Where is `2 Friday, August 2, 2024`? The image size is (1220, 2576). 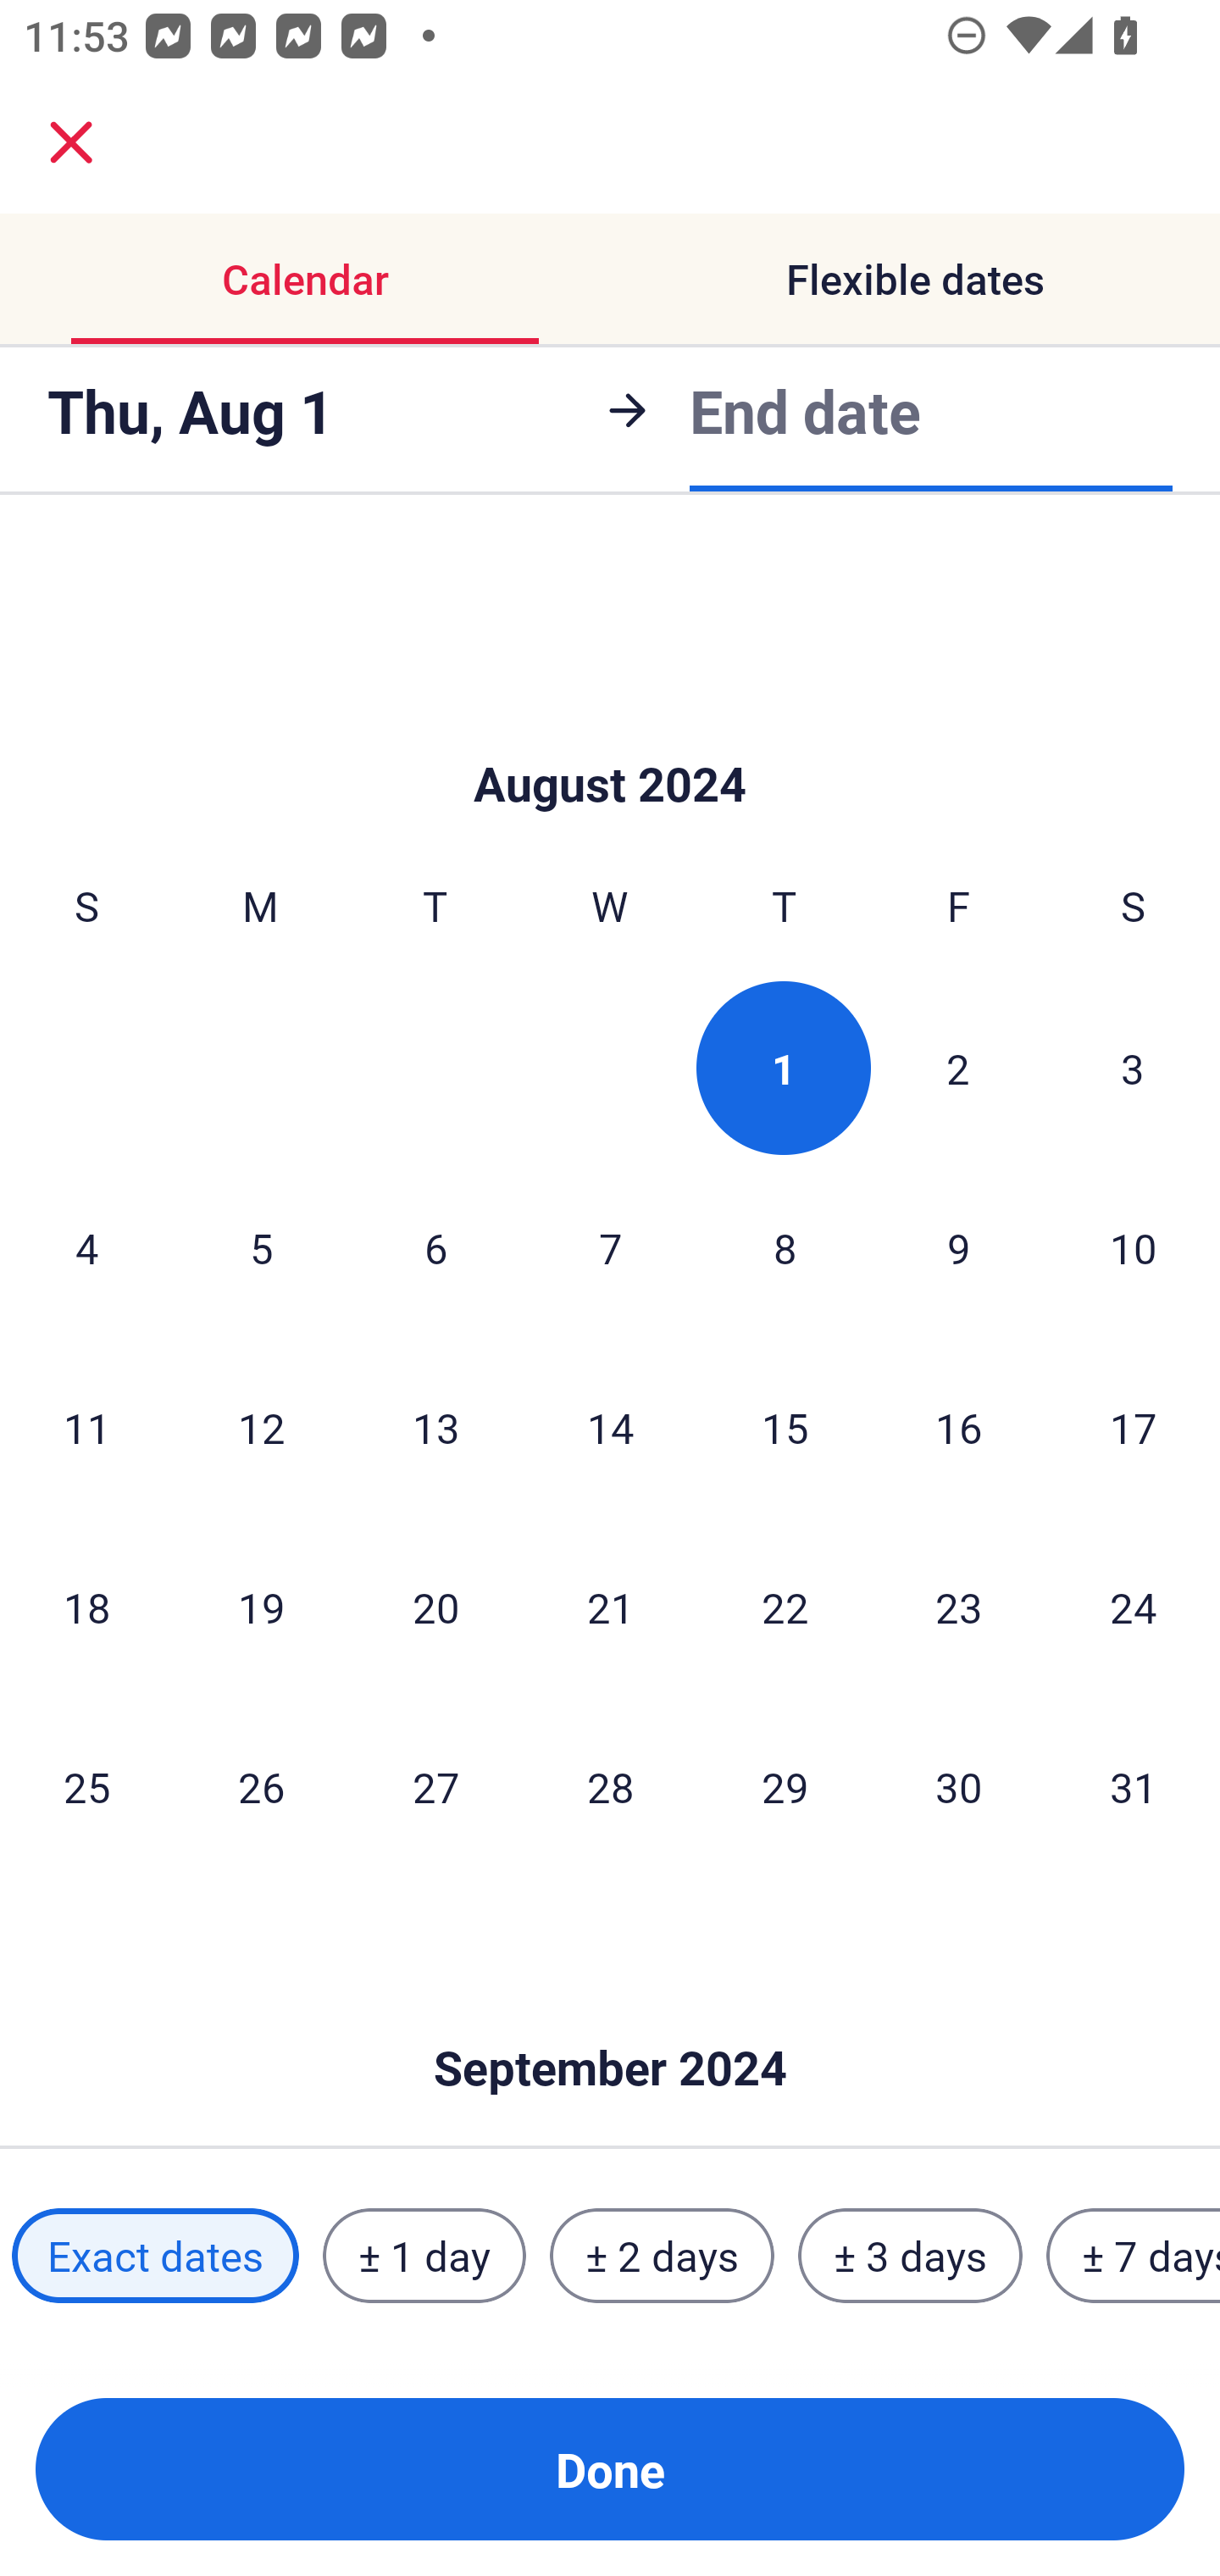
2 Friday, August 2, 2024 is located at coordinates (958, 1068).